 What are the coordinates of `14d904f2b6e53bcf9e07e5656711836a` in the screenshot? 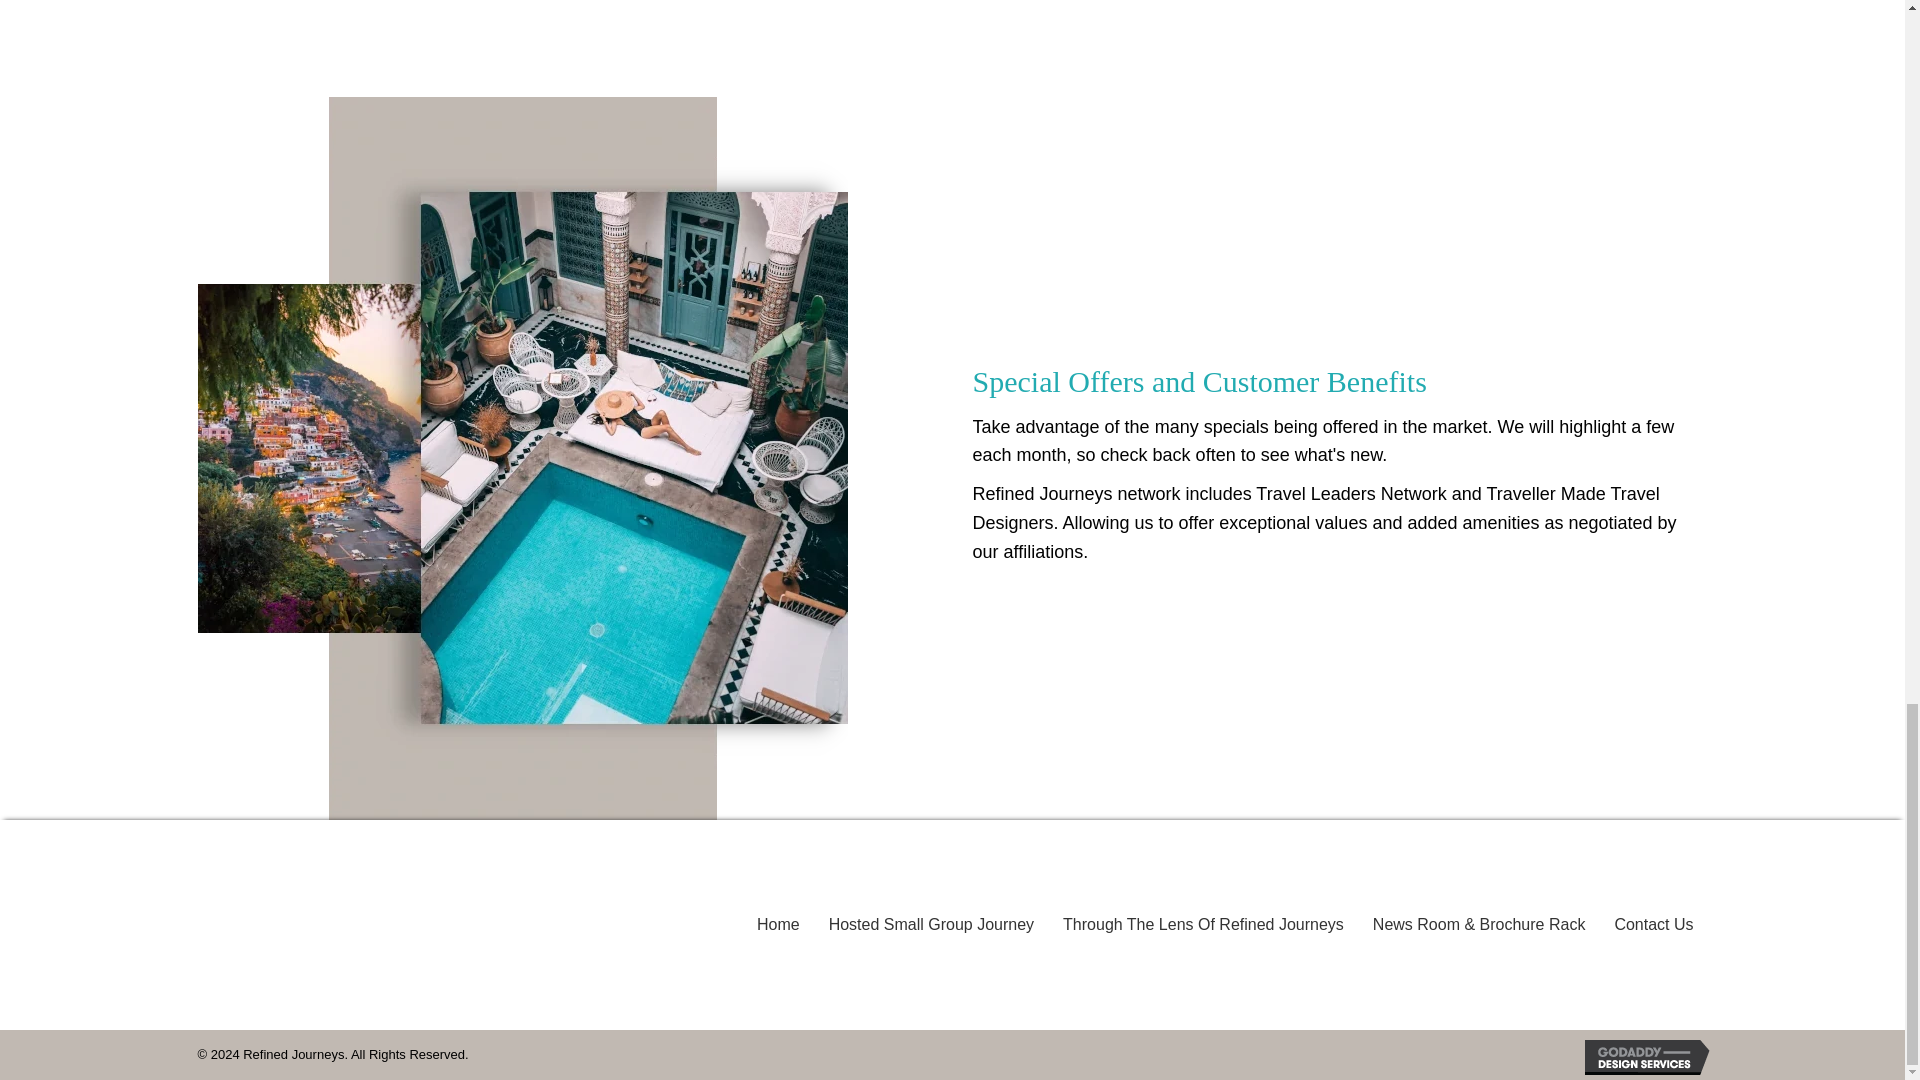 It's located at (282, 924).